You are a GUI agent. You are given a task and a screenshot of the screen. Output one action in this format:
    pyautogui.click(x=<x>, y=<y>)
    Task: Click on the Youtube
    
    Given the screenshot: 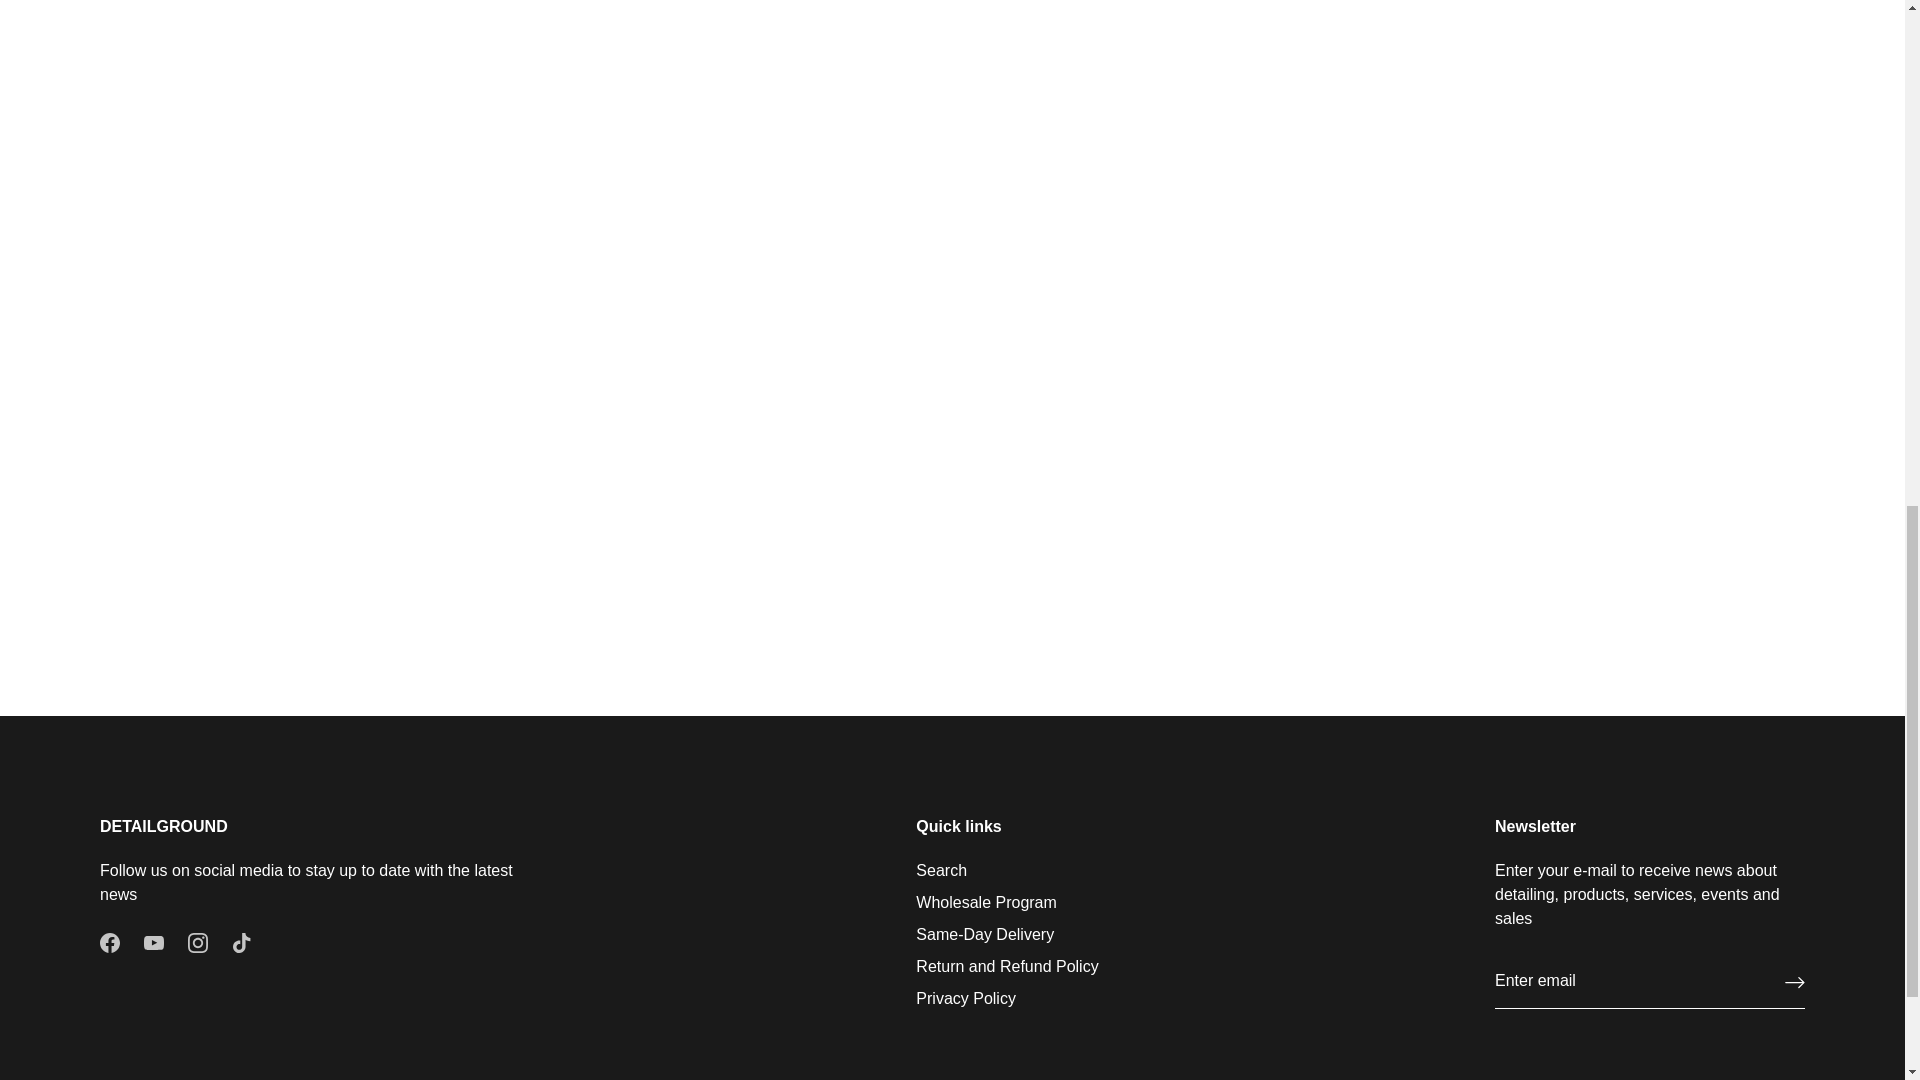 What is the action you would take?
    pyautogui.click(x=154, y=942)
    